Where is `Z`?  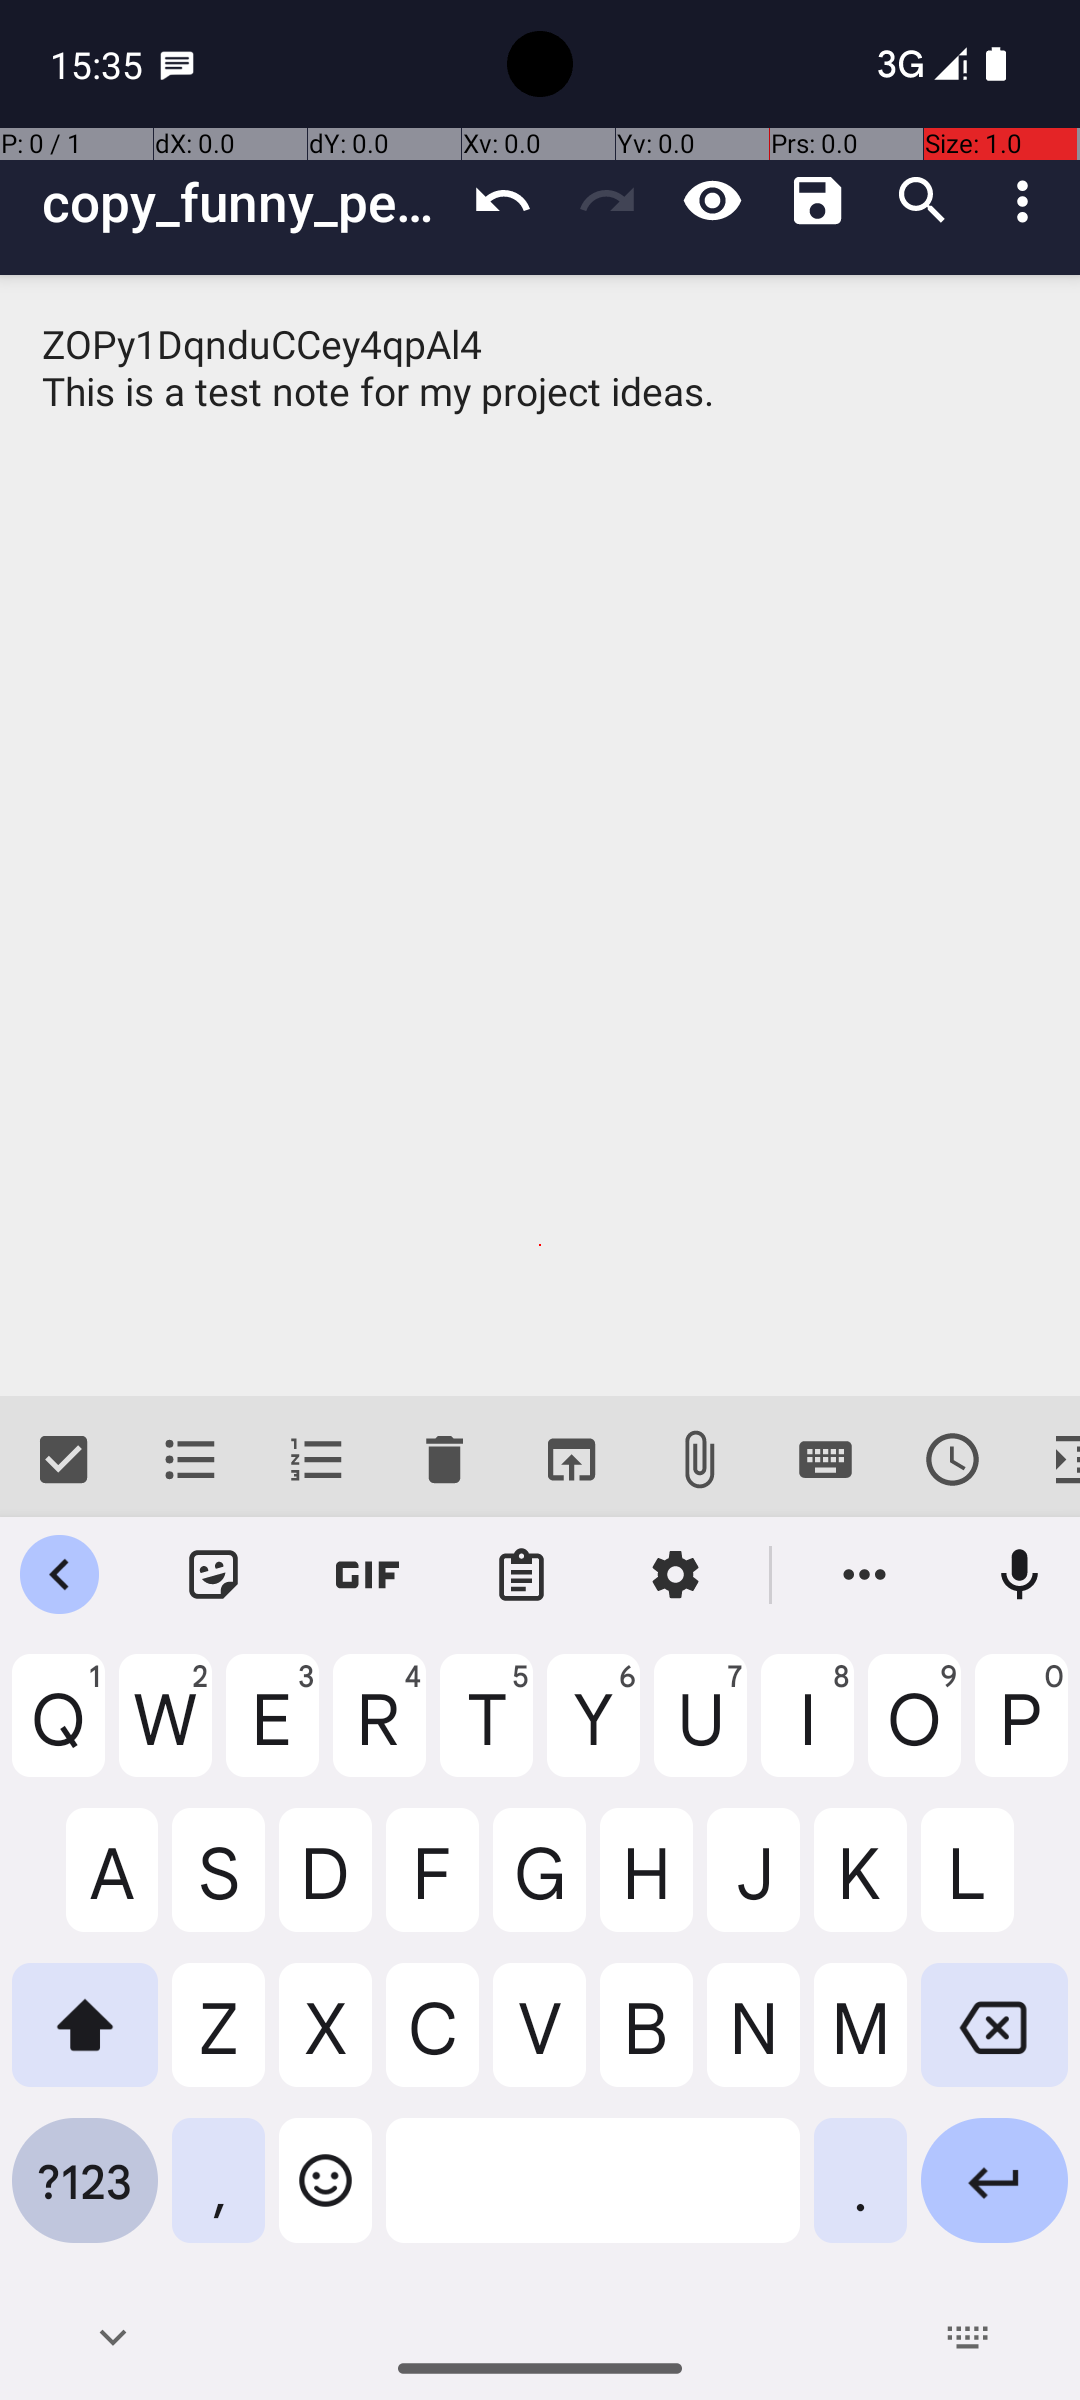
Z is located at coordinates (218, 2040).